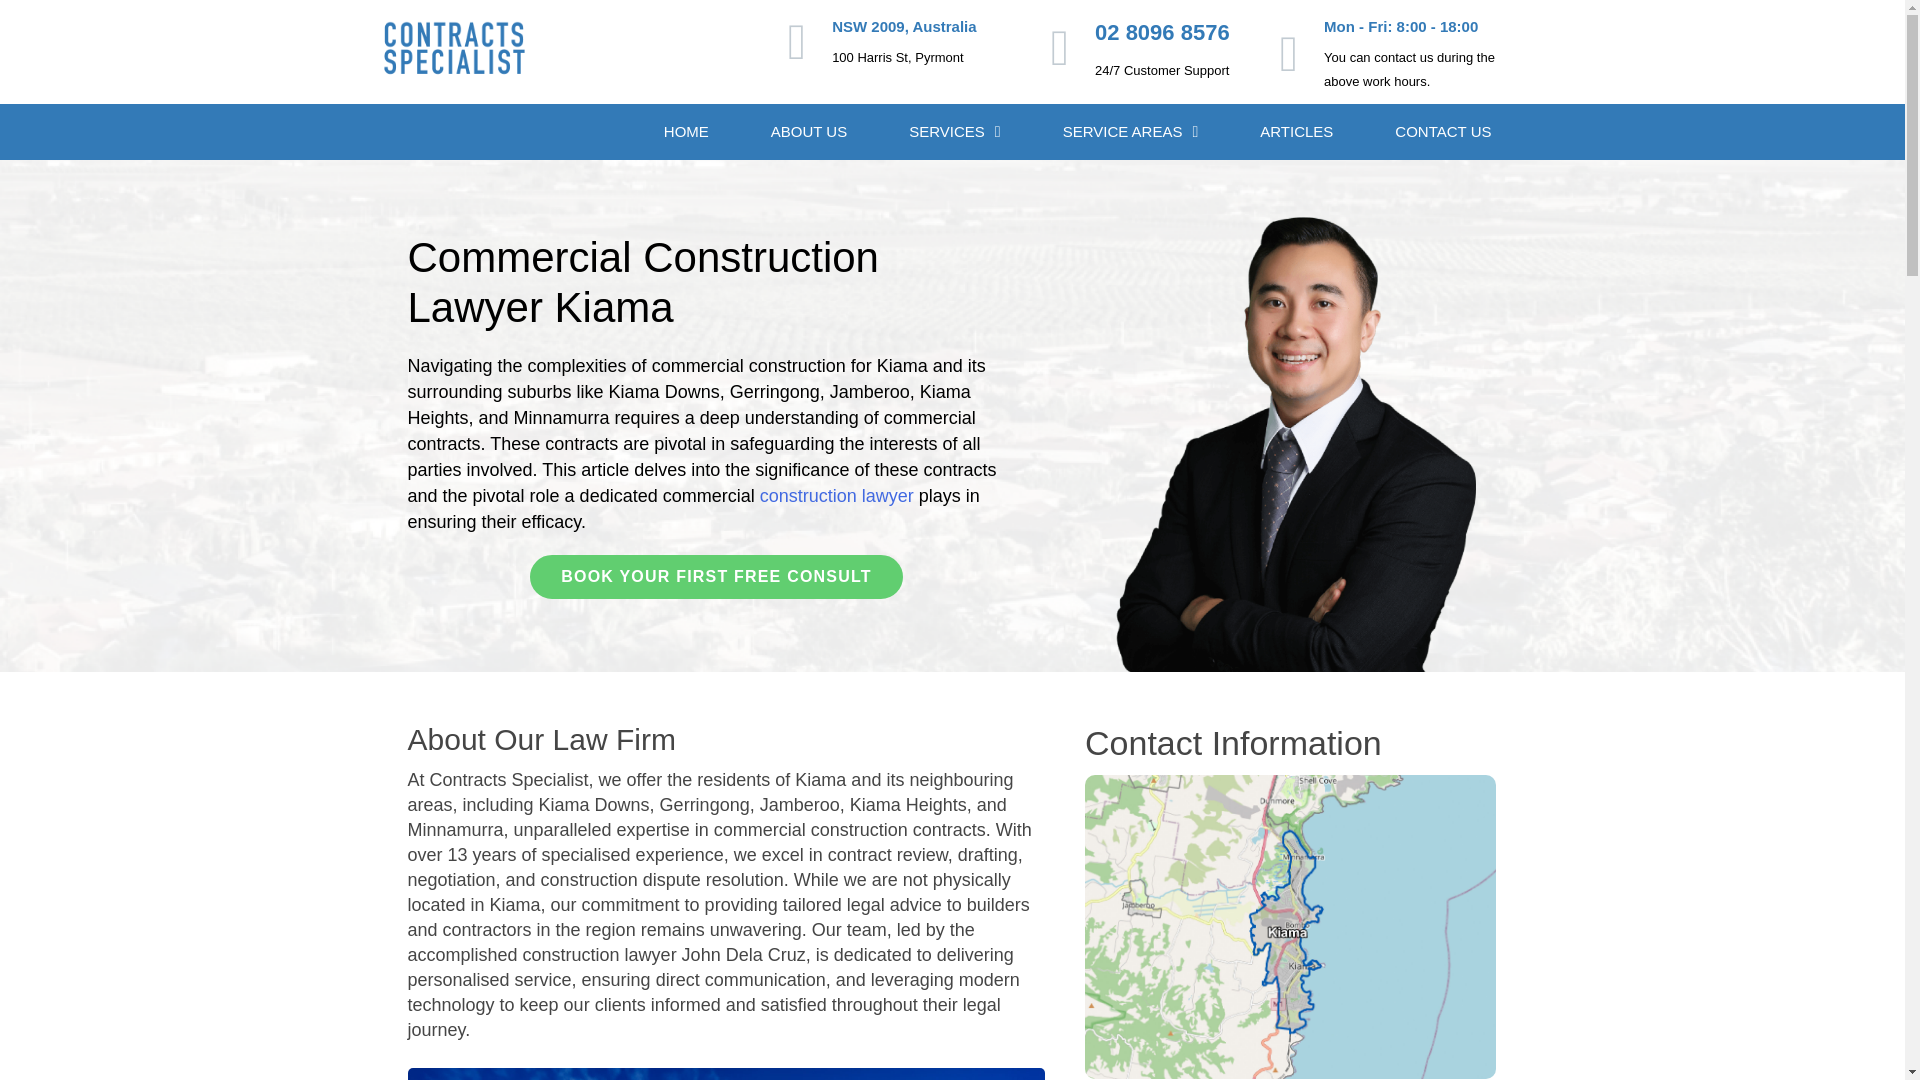 Image resolution: width=1920 pixels, height=1080 pixels. Describe the element at coordinates (1442, 131) in the screenshot. I see `CONTACT US` at that location.